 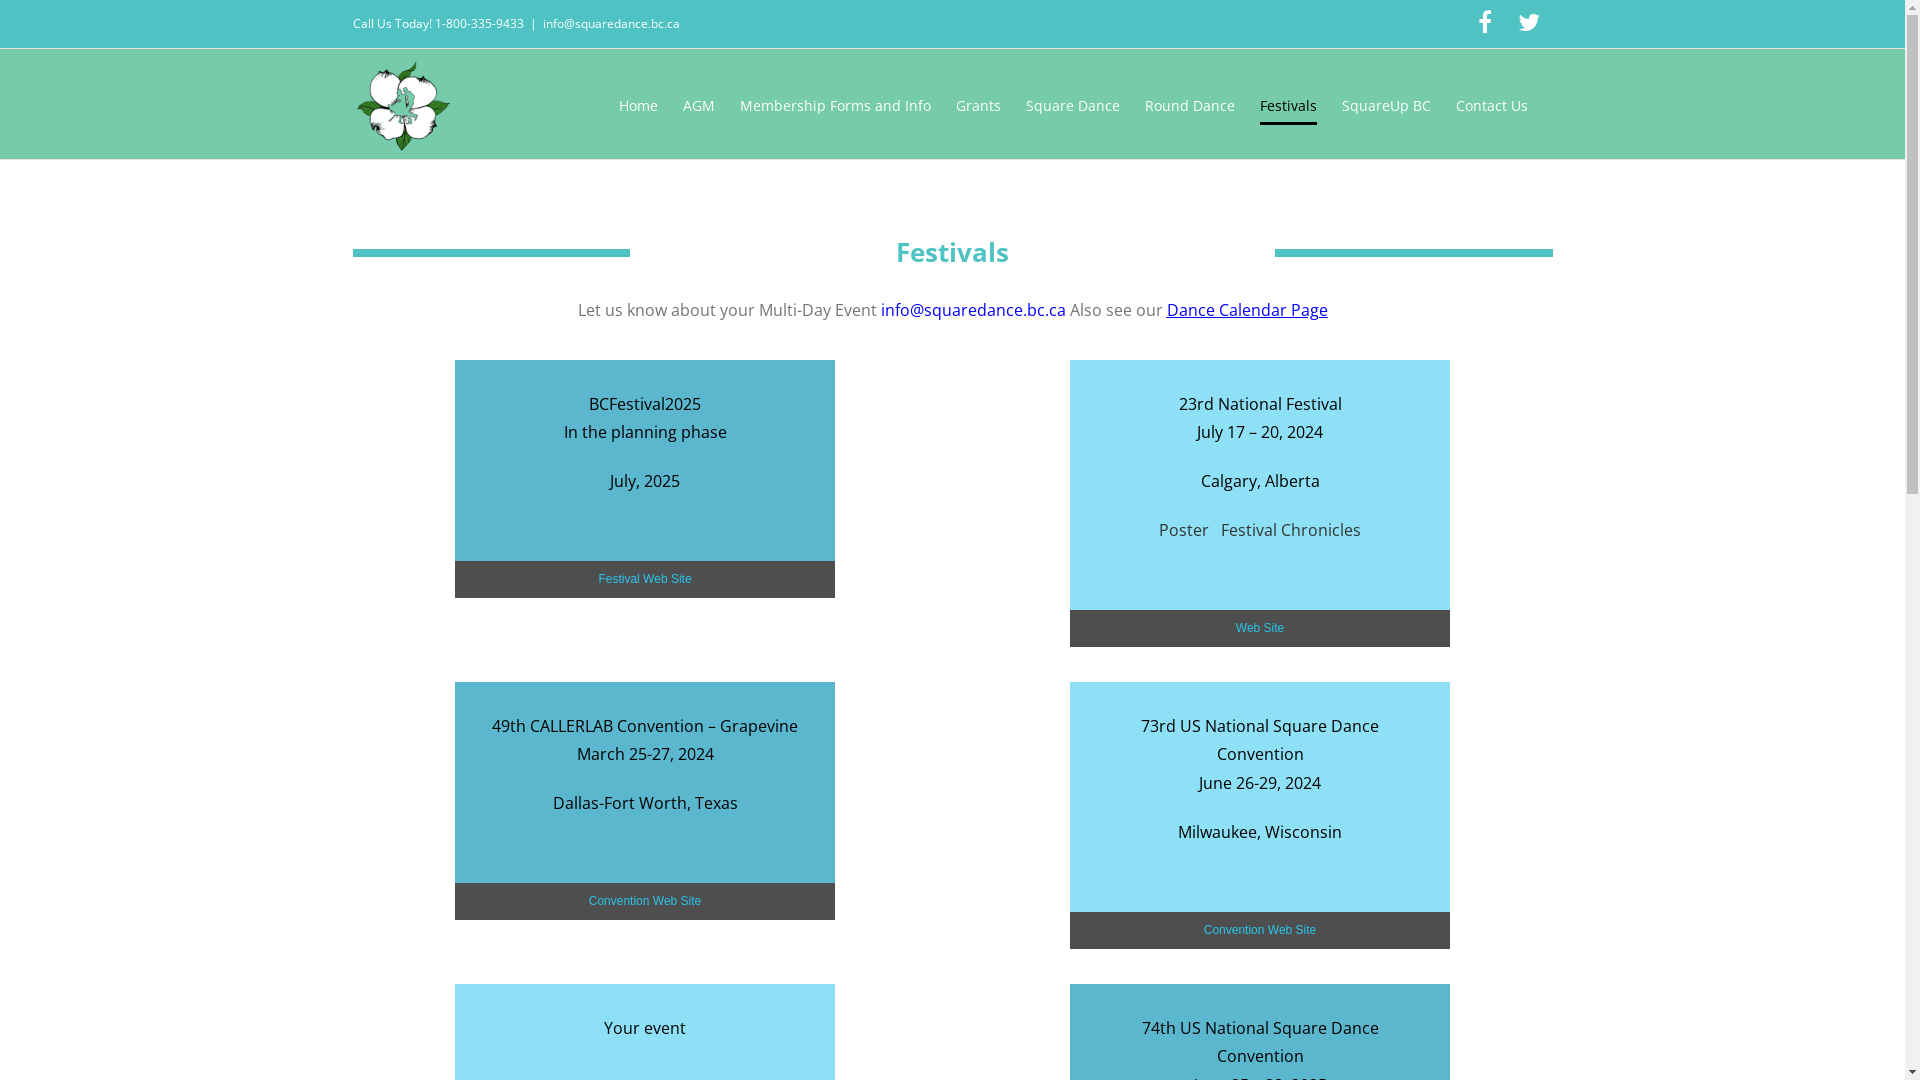 What do you see at coordinates (645, 901) in the screenshot?
I see `Convention Web Site` at bounding box center [645, 901].